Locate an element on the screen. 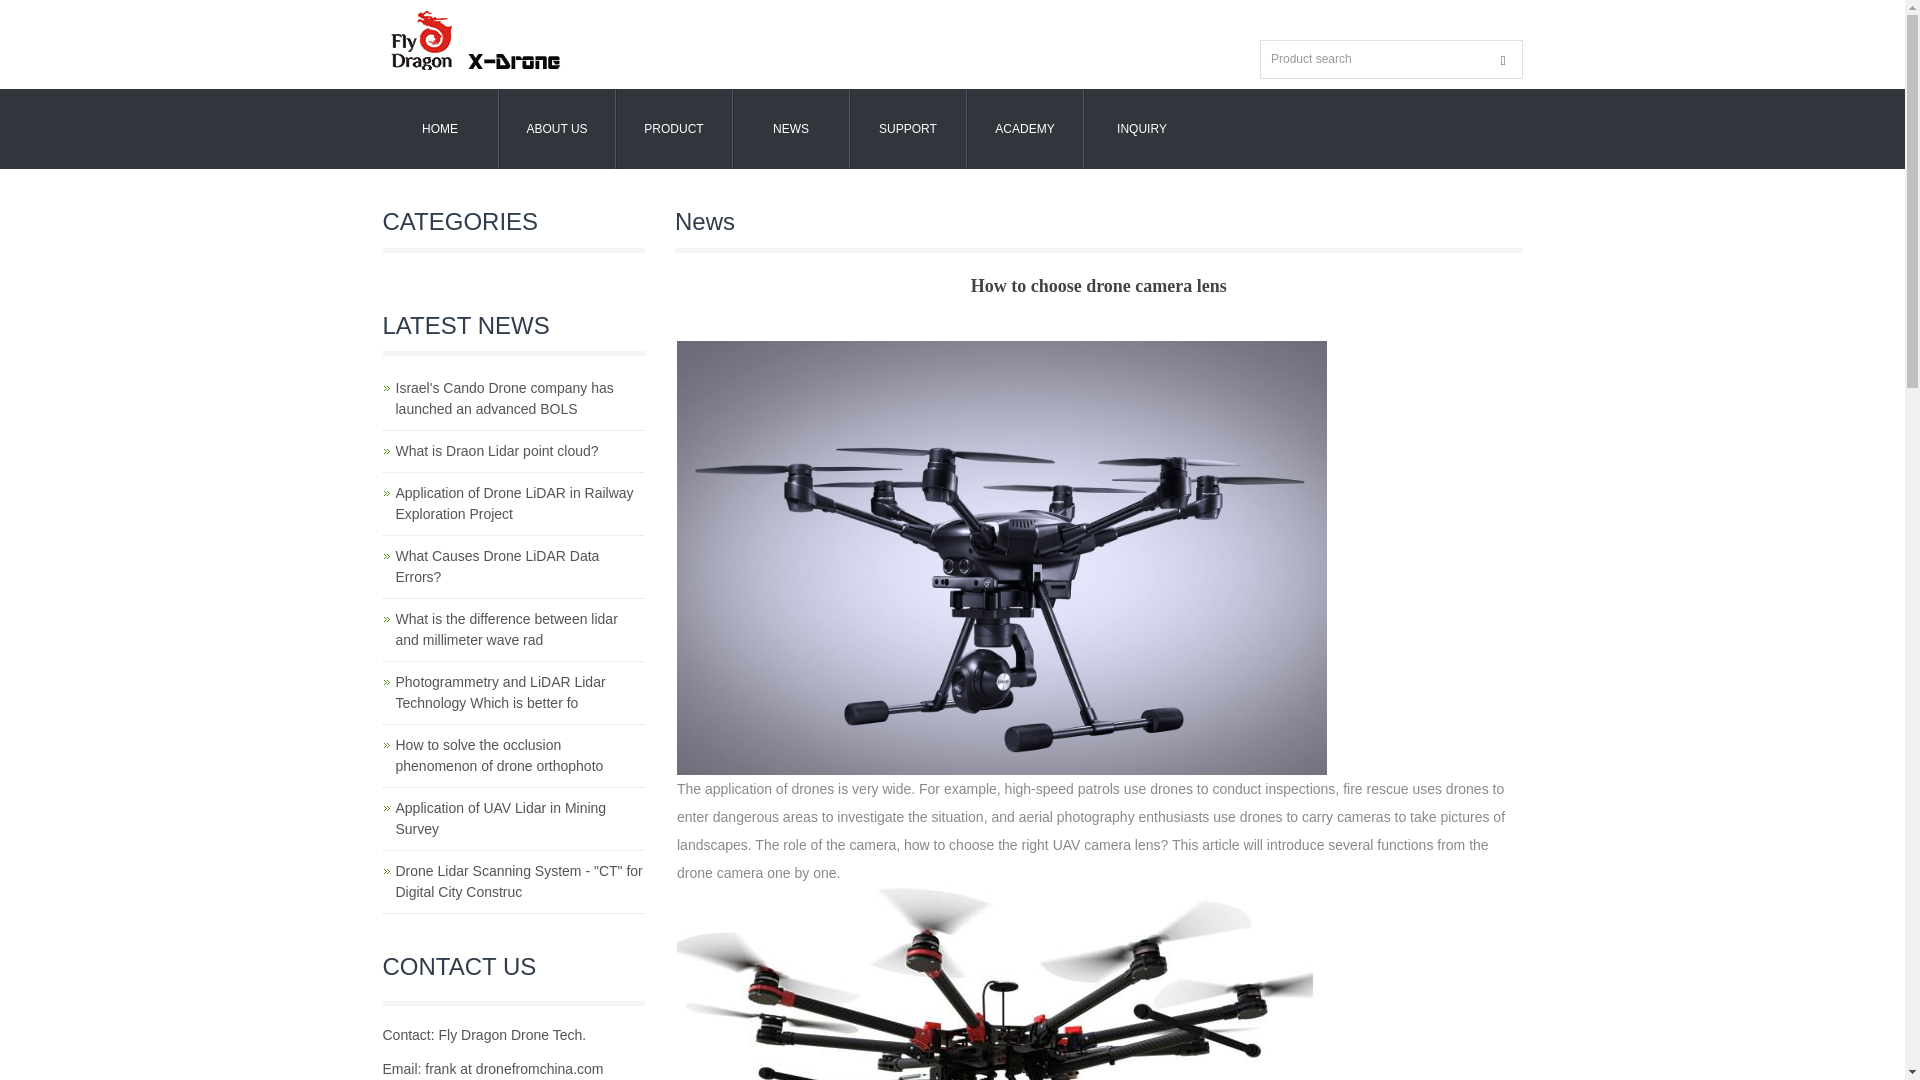  How to solve the occlusion phenomenon of drone orthophoto is located at coordinates (500, 755).